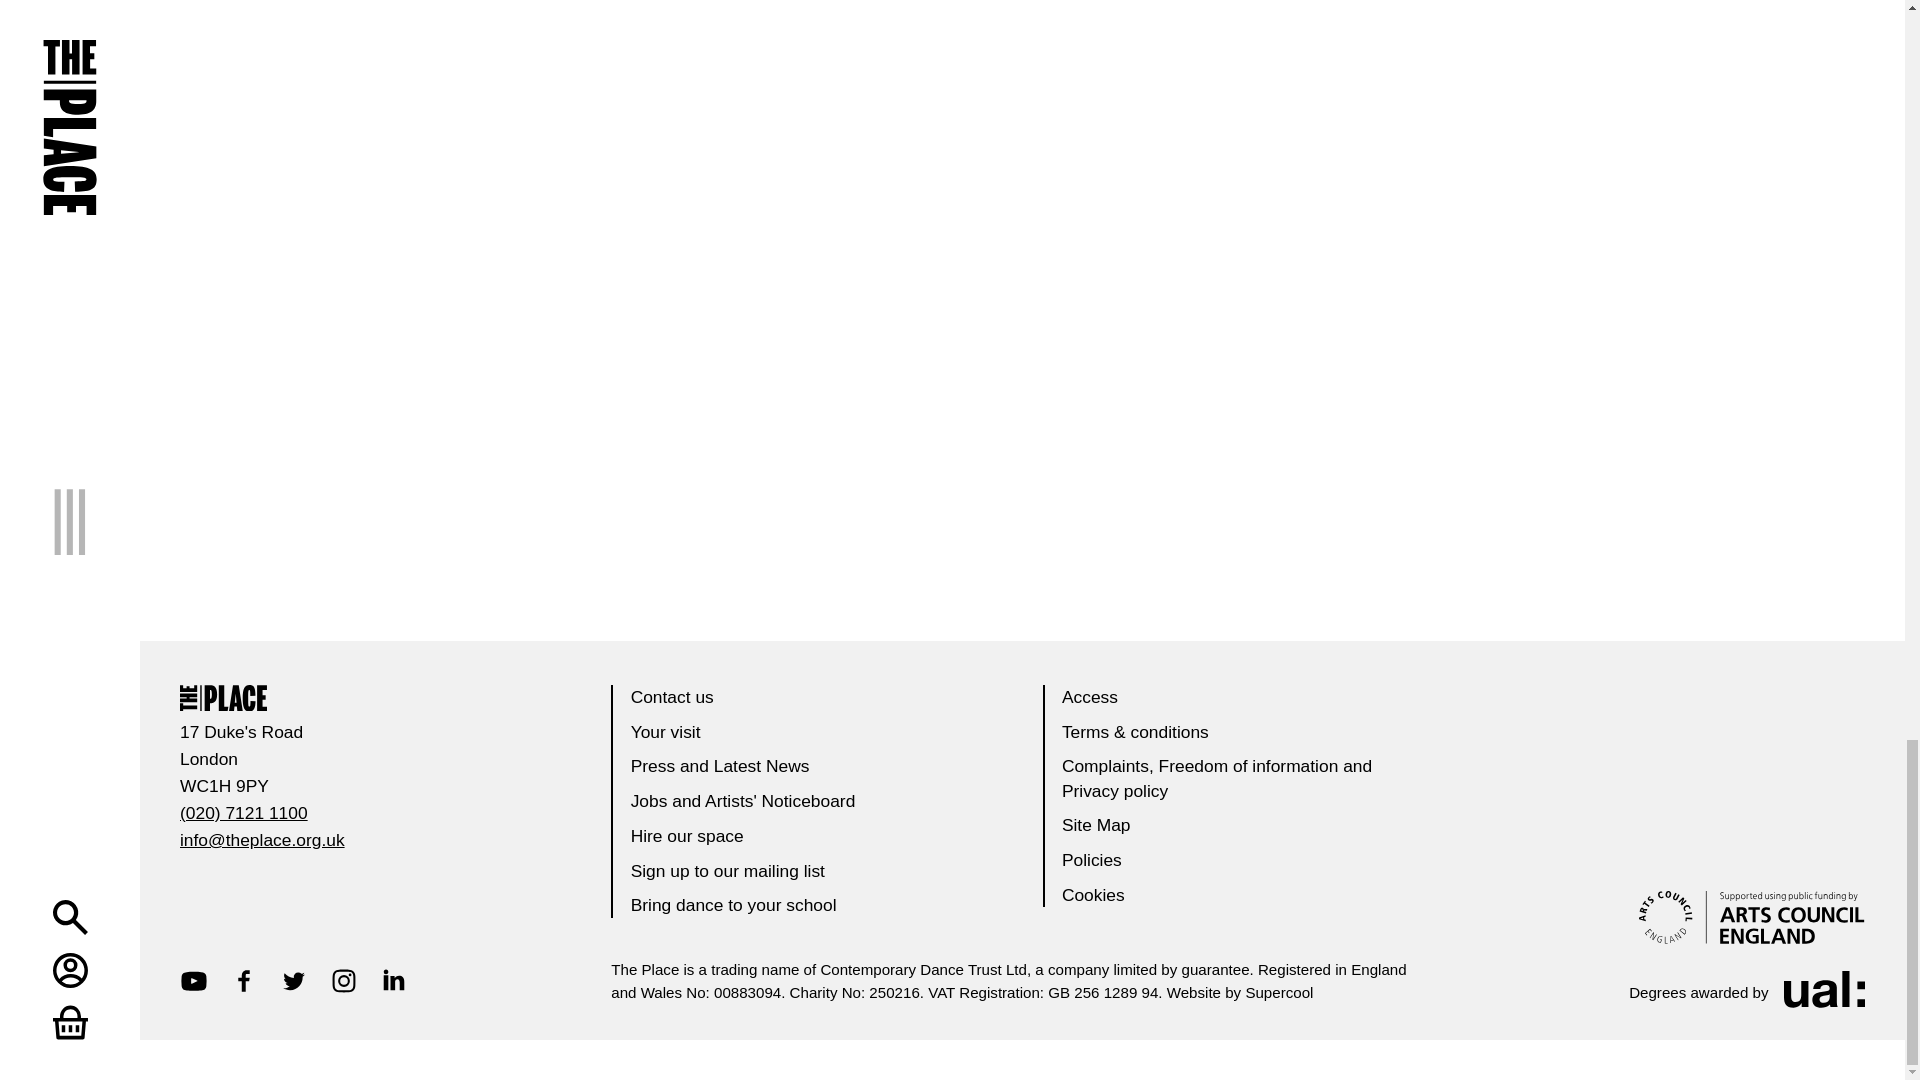 Image resolution: width=1920 pixels, height=1080 pixels. Describe the element at coordinates (1096, 824) in the screenshot. I see `Site Map` at that location.